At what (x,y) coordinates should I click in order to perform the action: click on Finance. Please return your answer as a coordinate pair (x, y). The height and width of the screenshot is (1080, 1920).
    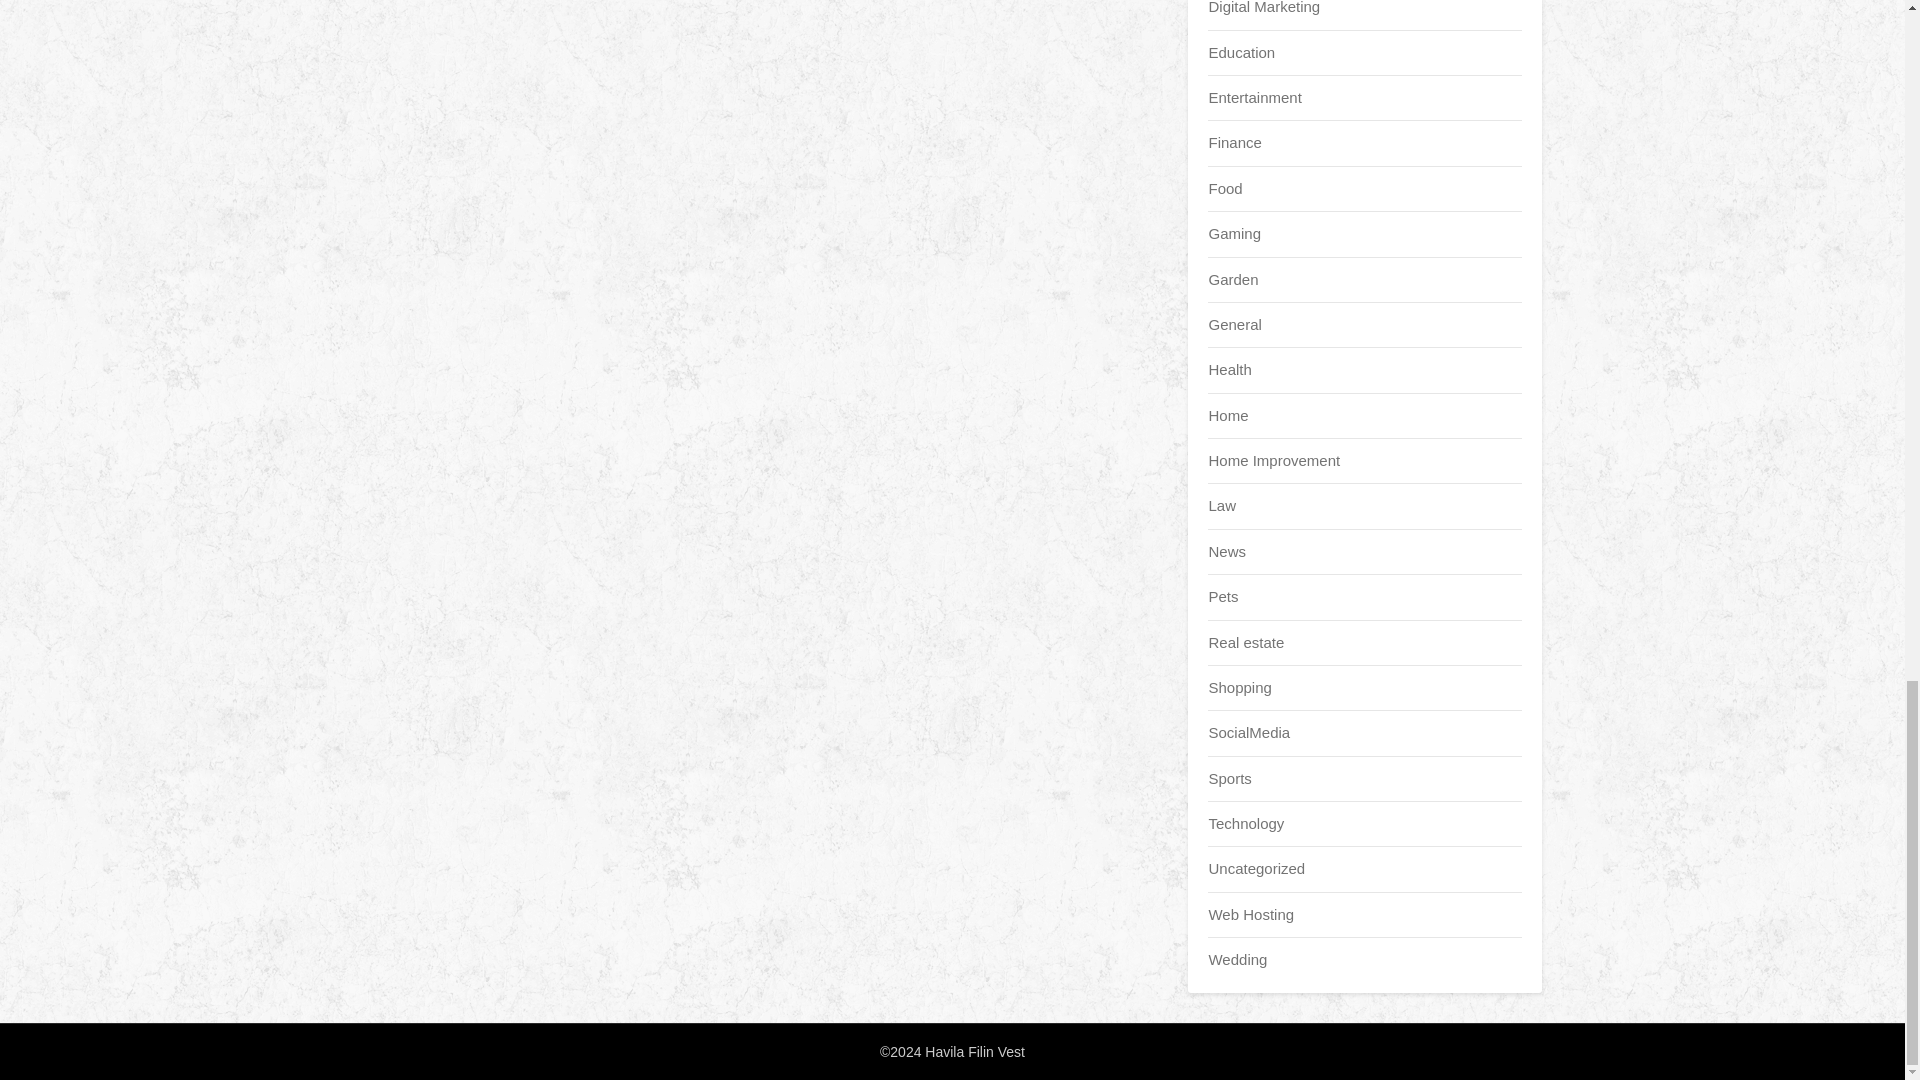
    Looking at the image, I should click on (1234, 142).